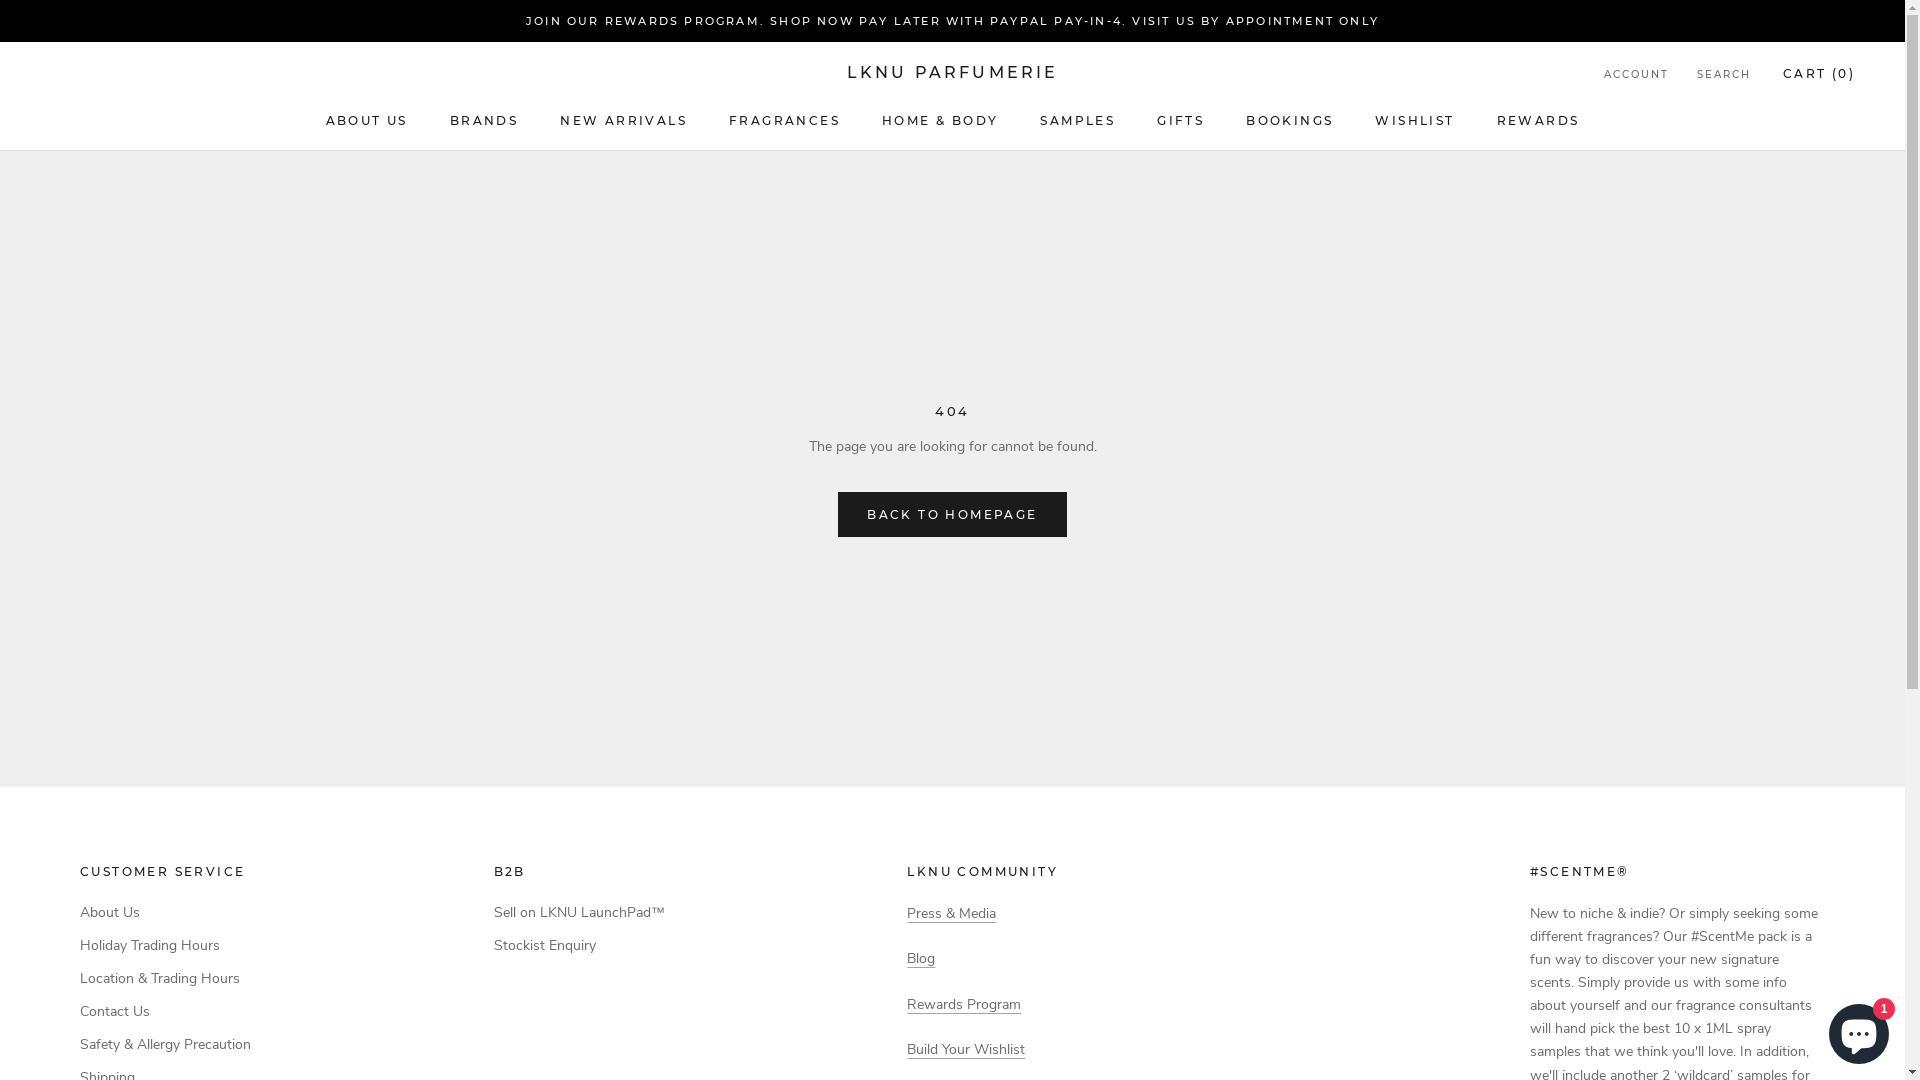  What do you see at coordinates (952, 514) in the screenshot?
I see `BACK TO HOMEPAGE` at bounding box center [952, 514].